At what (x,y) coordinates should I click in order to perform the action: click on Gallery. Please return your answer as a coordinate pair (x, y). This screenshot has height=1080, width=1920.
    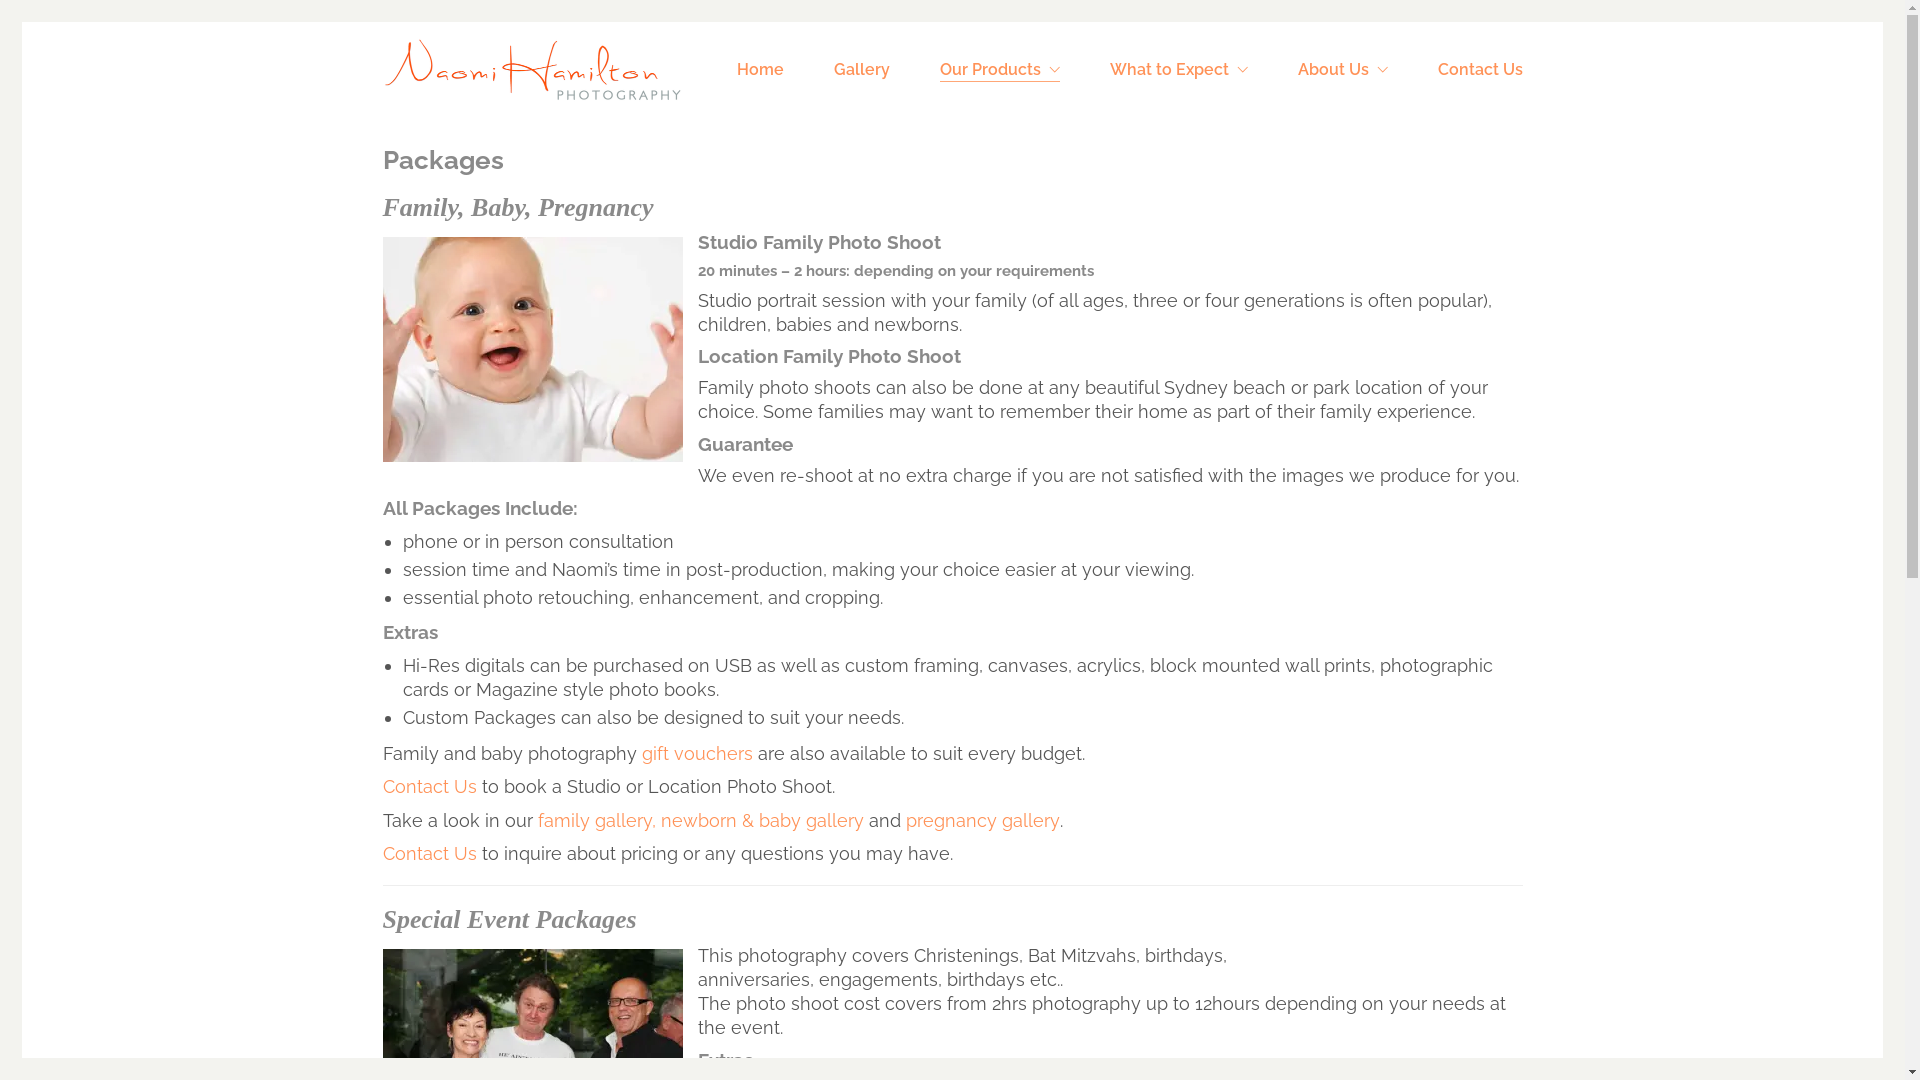
    Looking at the image, I should click on (862, 70).